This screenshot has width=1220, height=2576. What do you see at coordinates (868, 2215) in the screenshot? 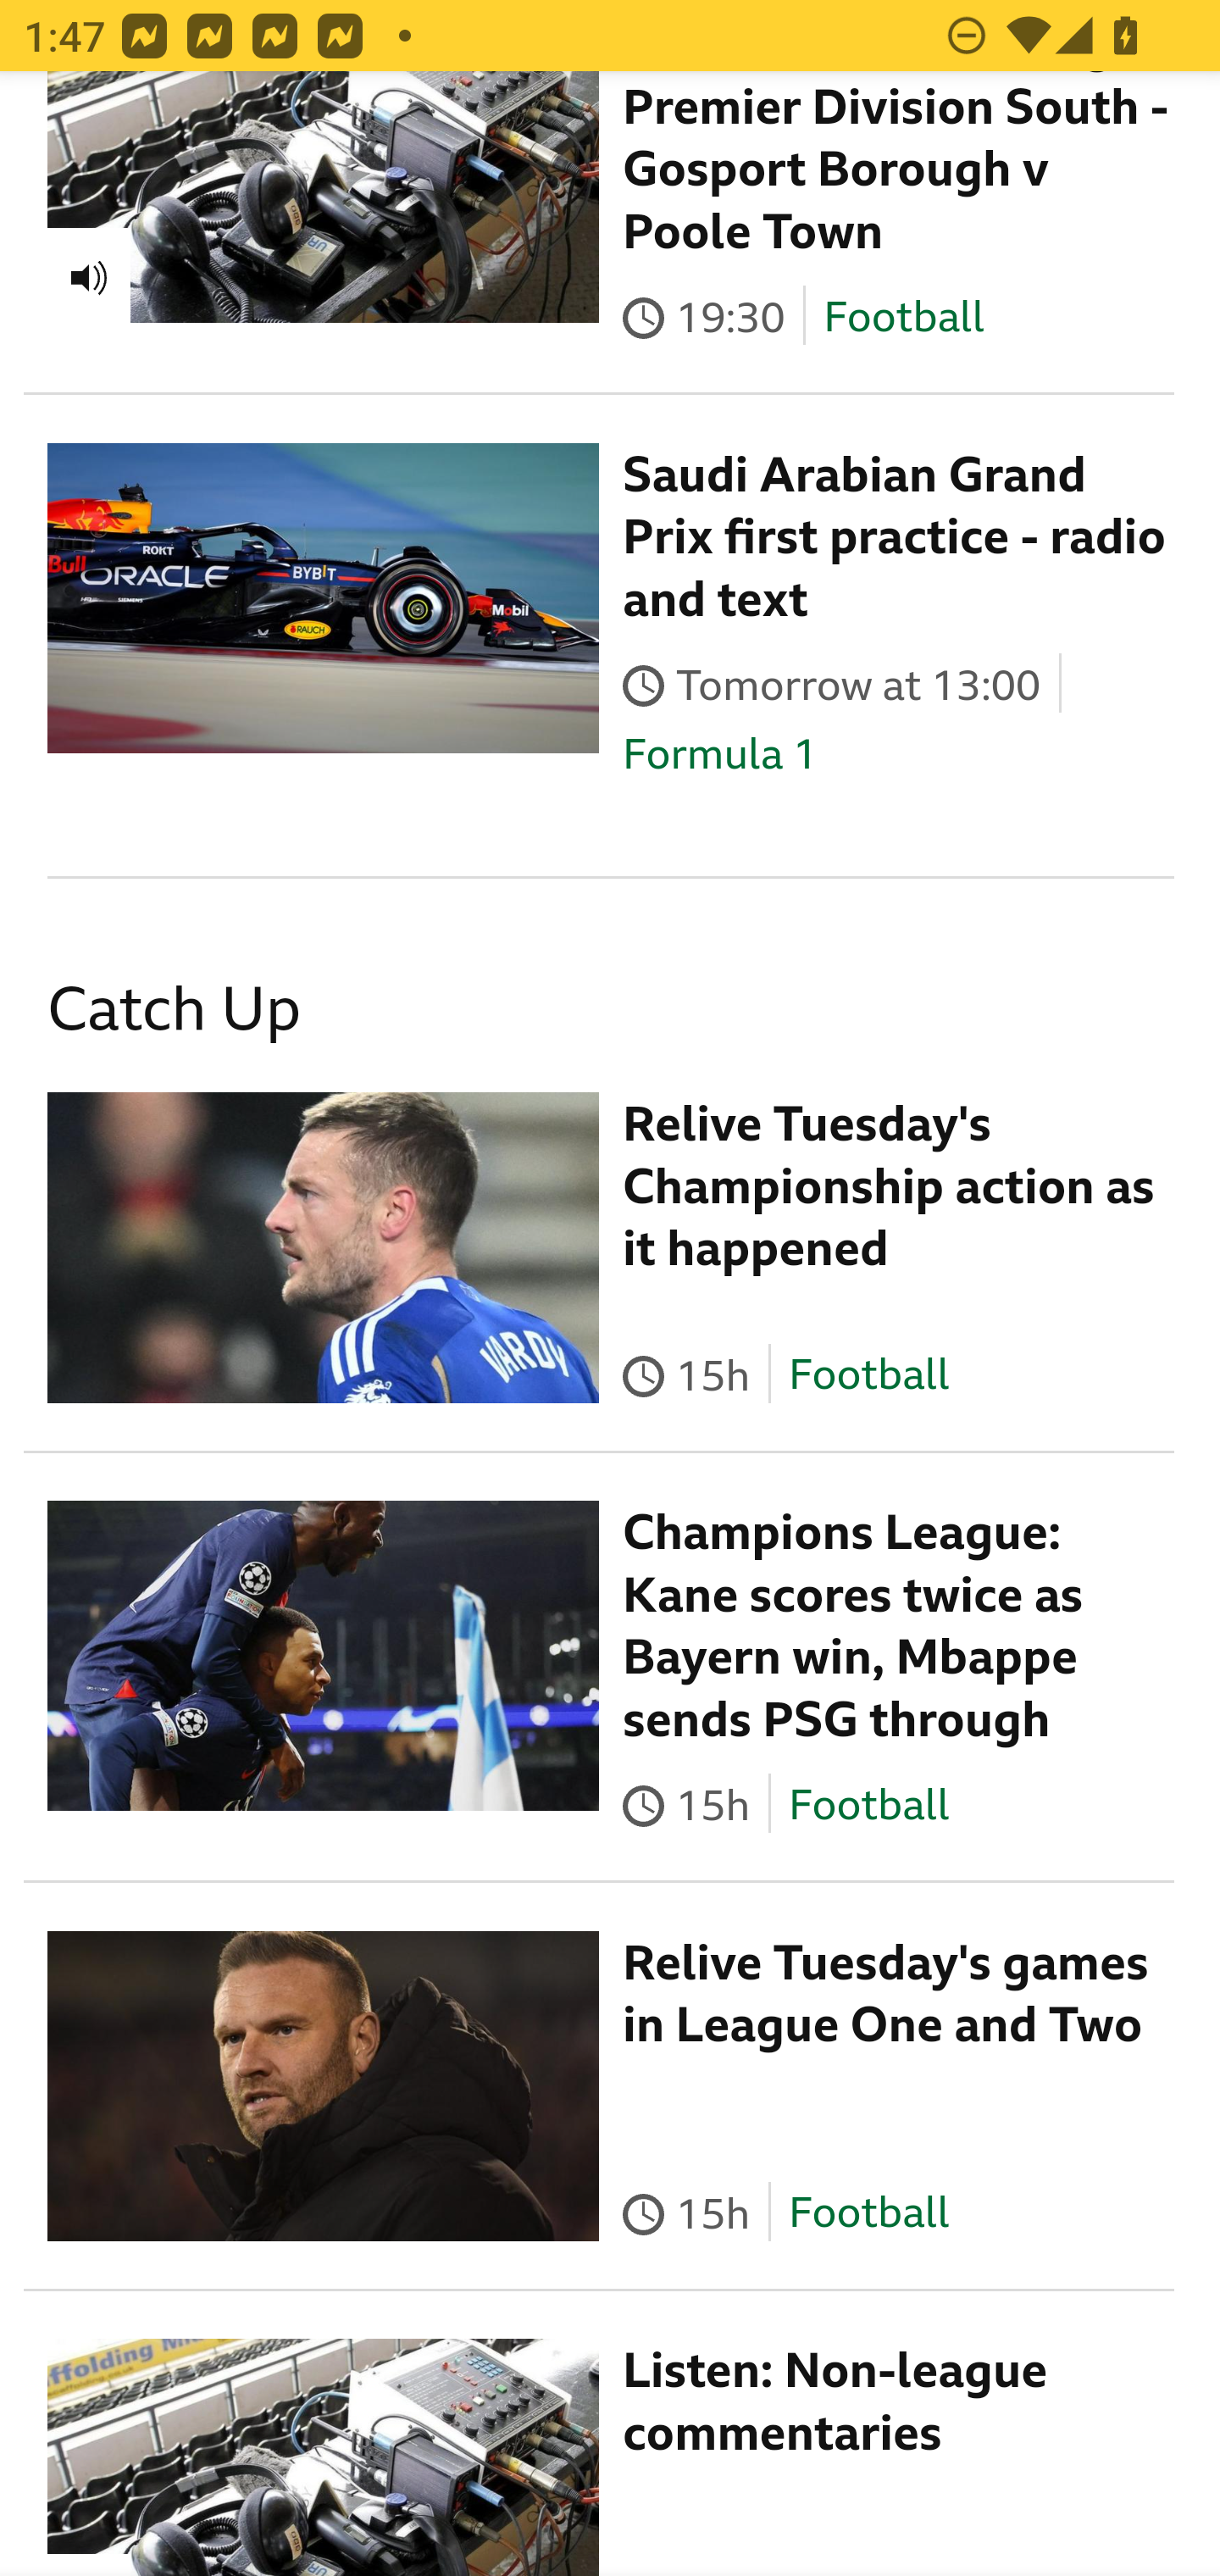
I see `Football` at bounding box center [868, 2215].